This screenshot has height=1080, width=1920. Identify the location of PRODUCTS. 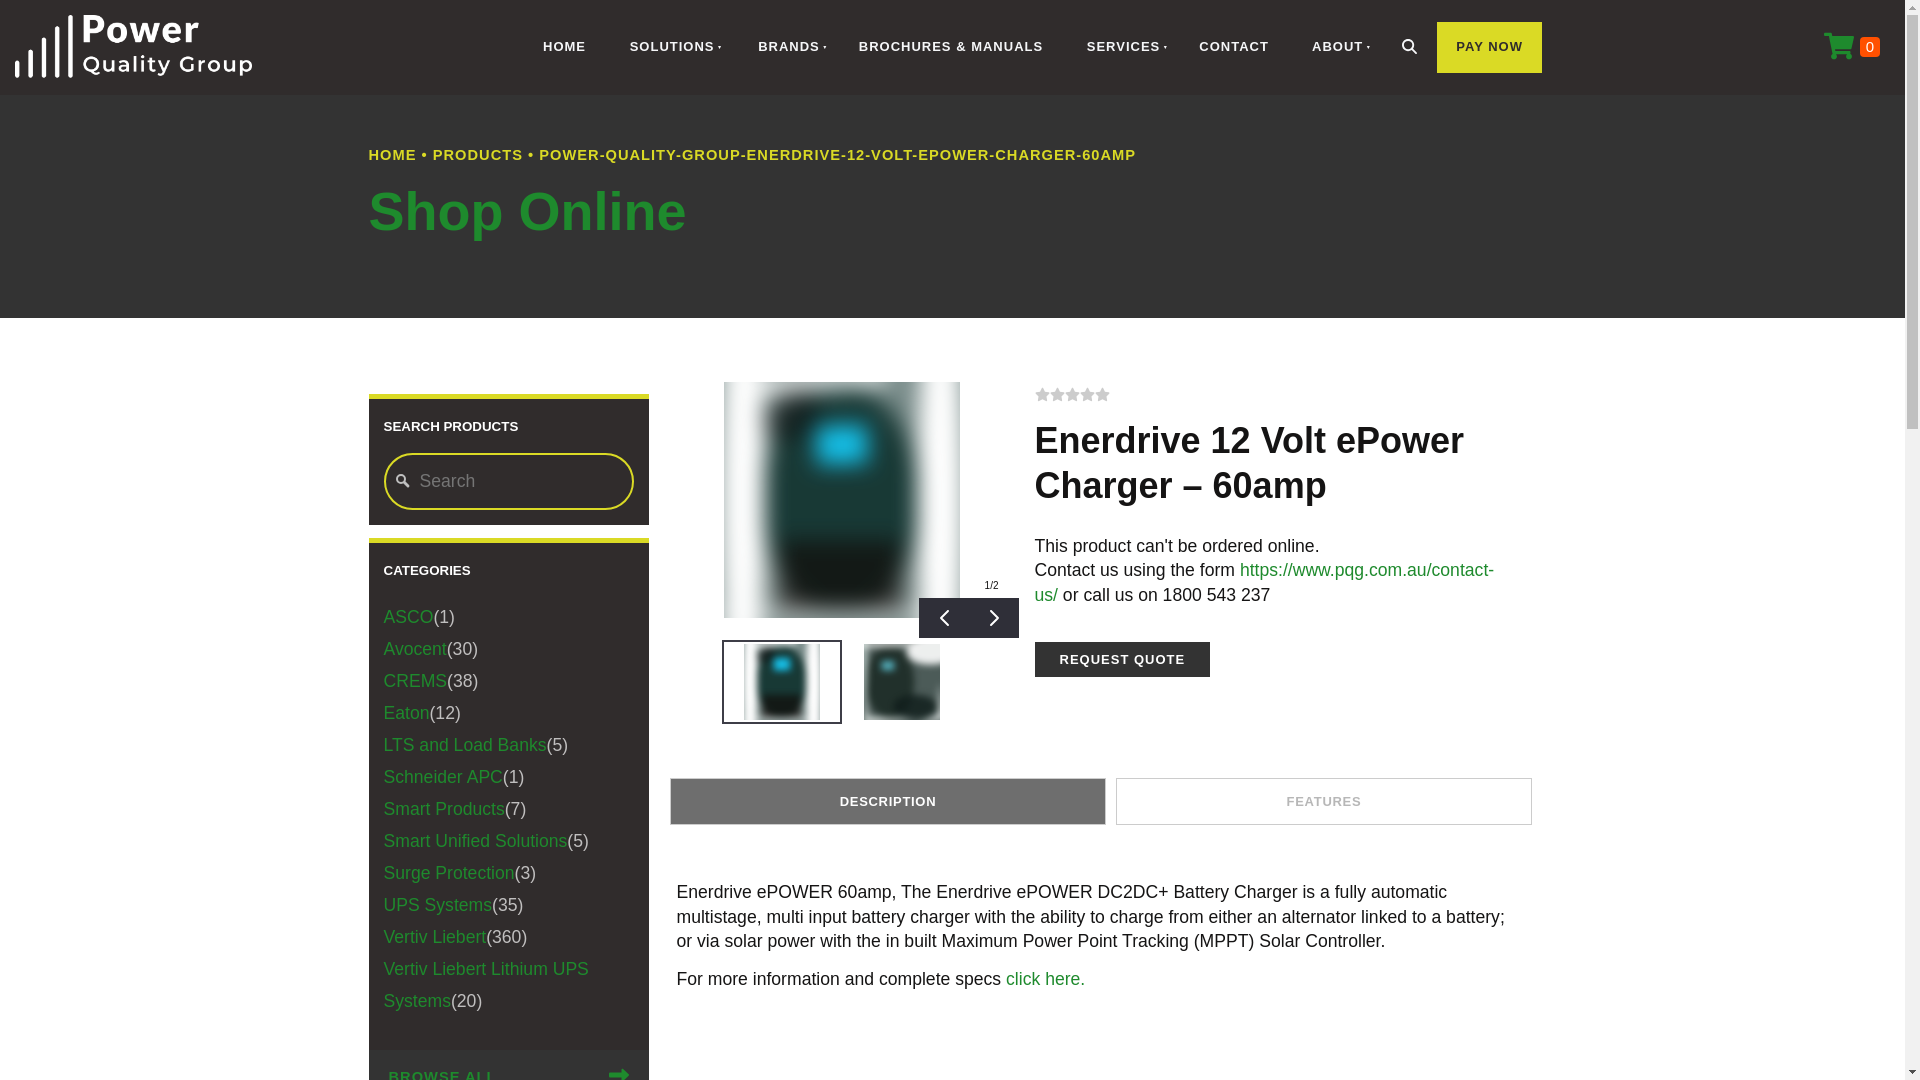
(478, 154).